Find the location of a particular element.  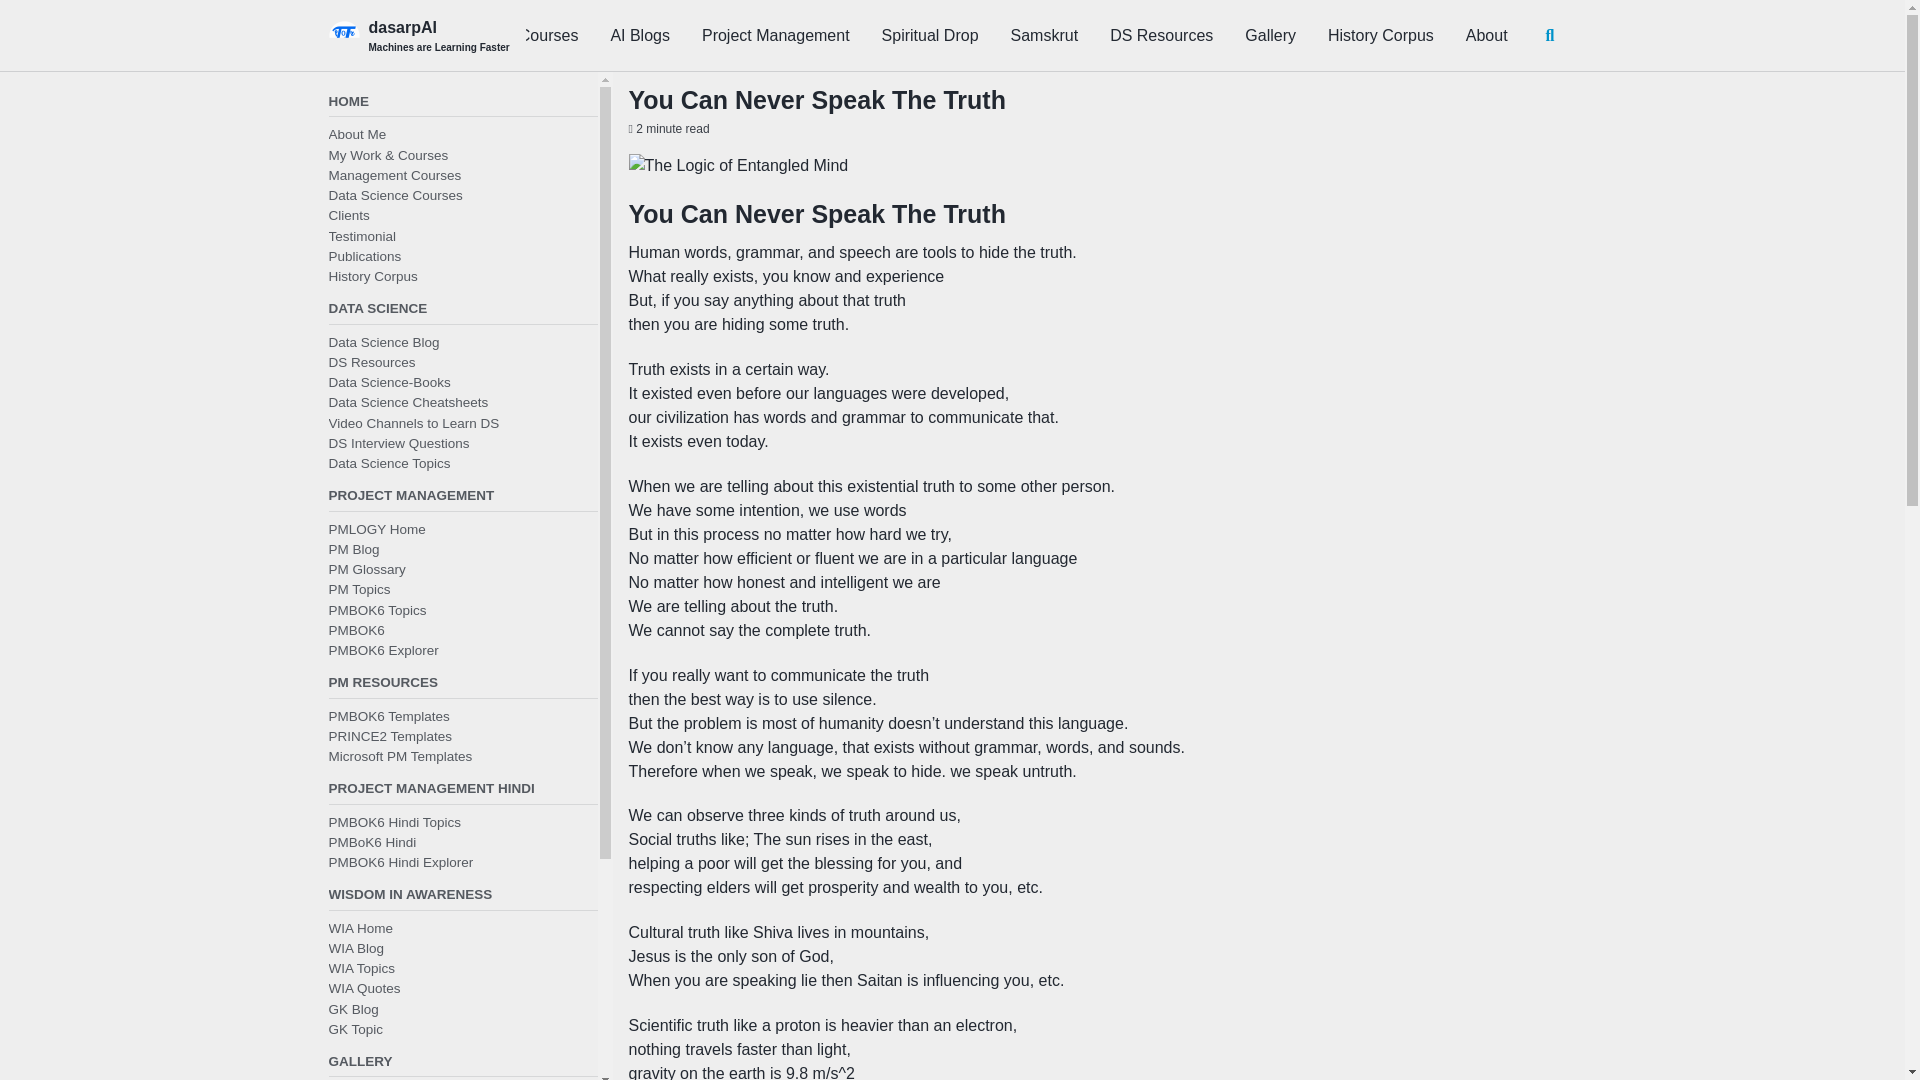

AI Blogs is located at coordinates (640, 35).